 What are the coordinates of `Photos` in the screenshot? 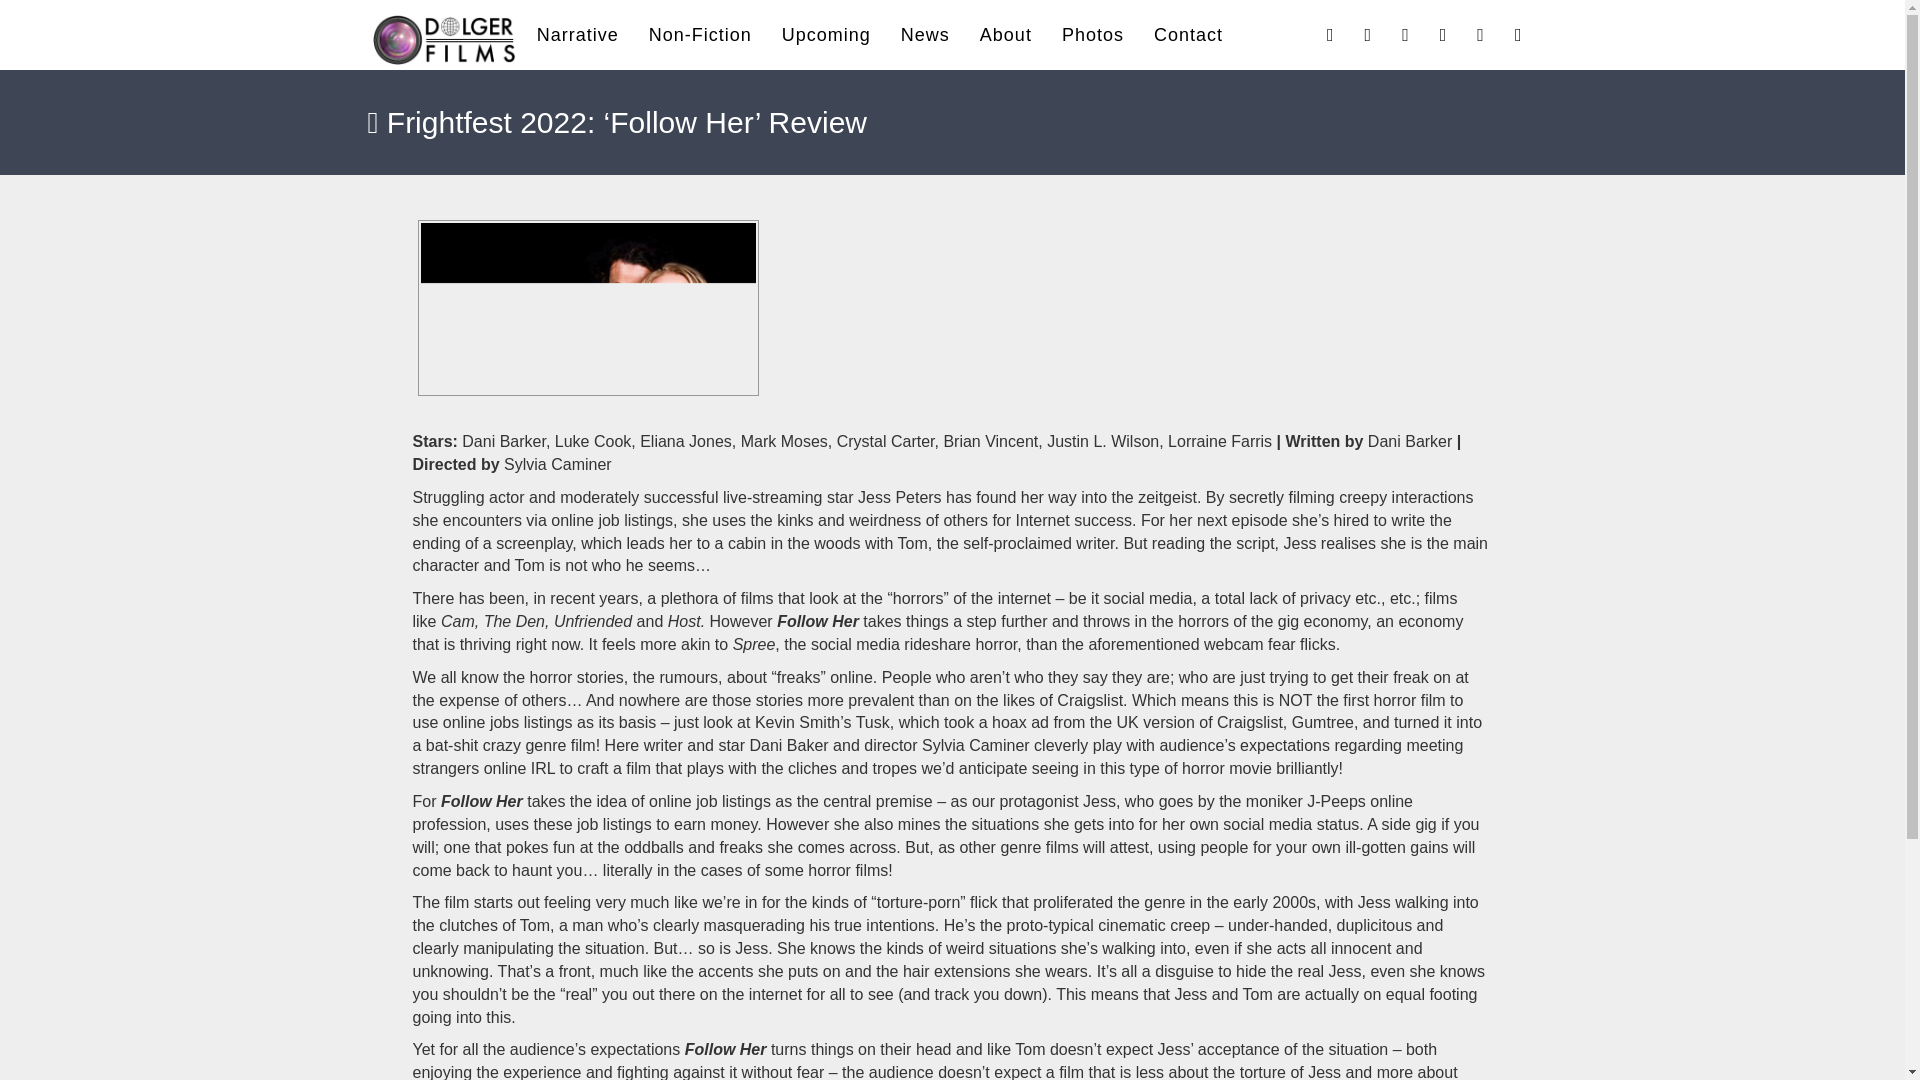 It's located at (1092, 34).